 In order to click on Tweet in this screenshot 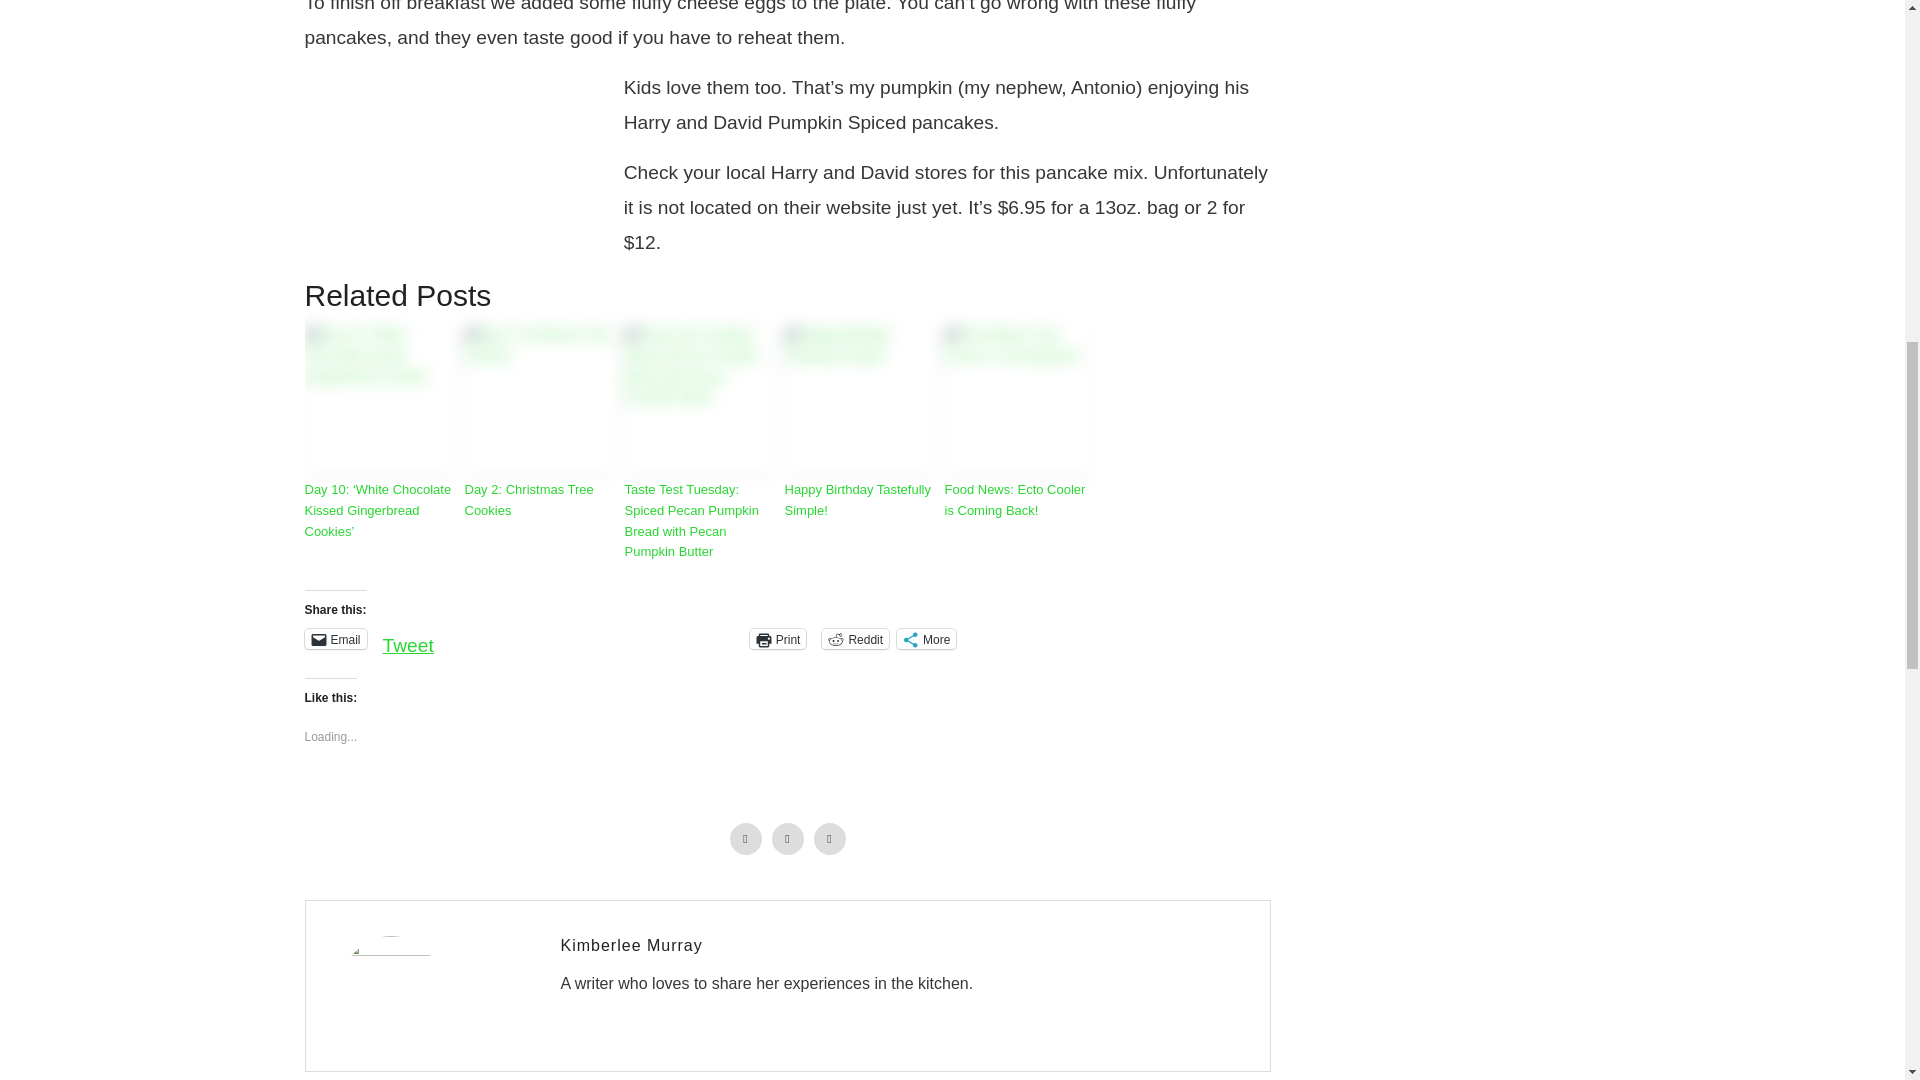, I will do `click(408, 637)`.